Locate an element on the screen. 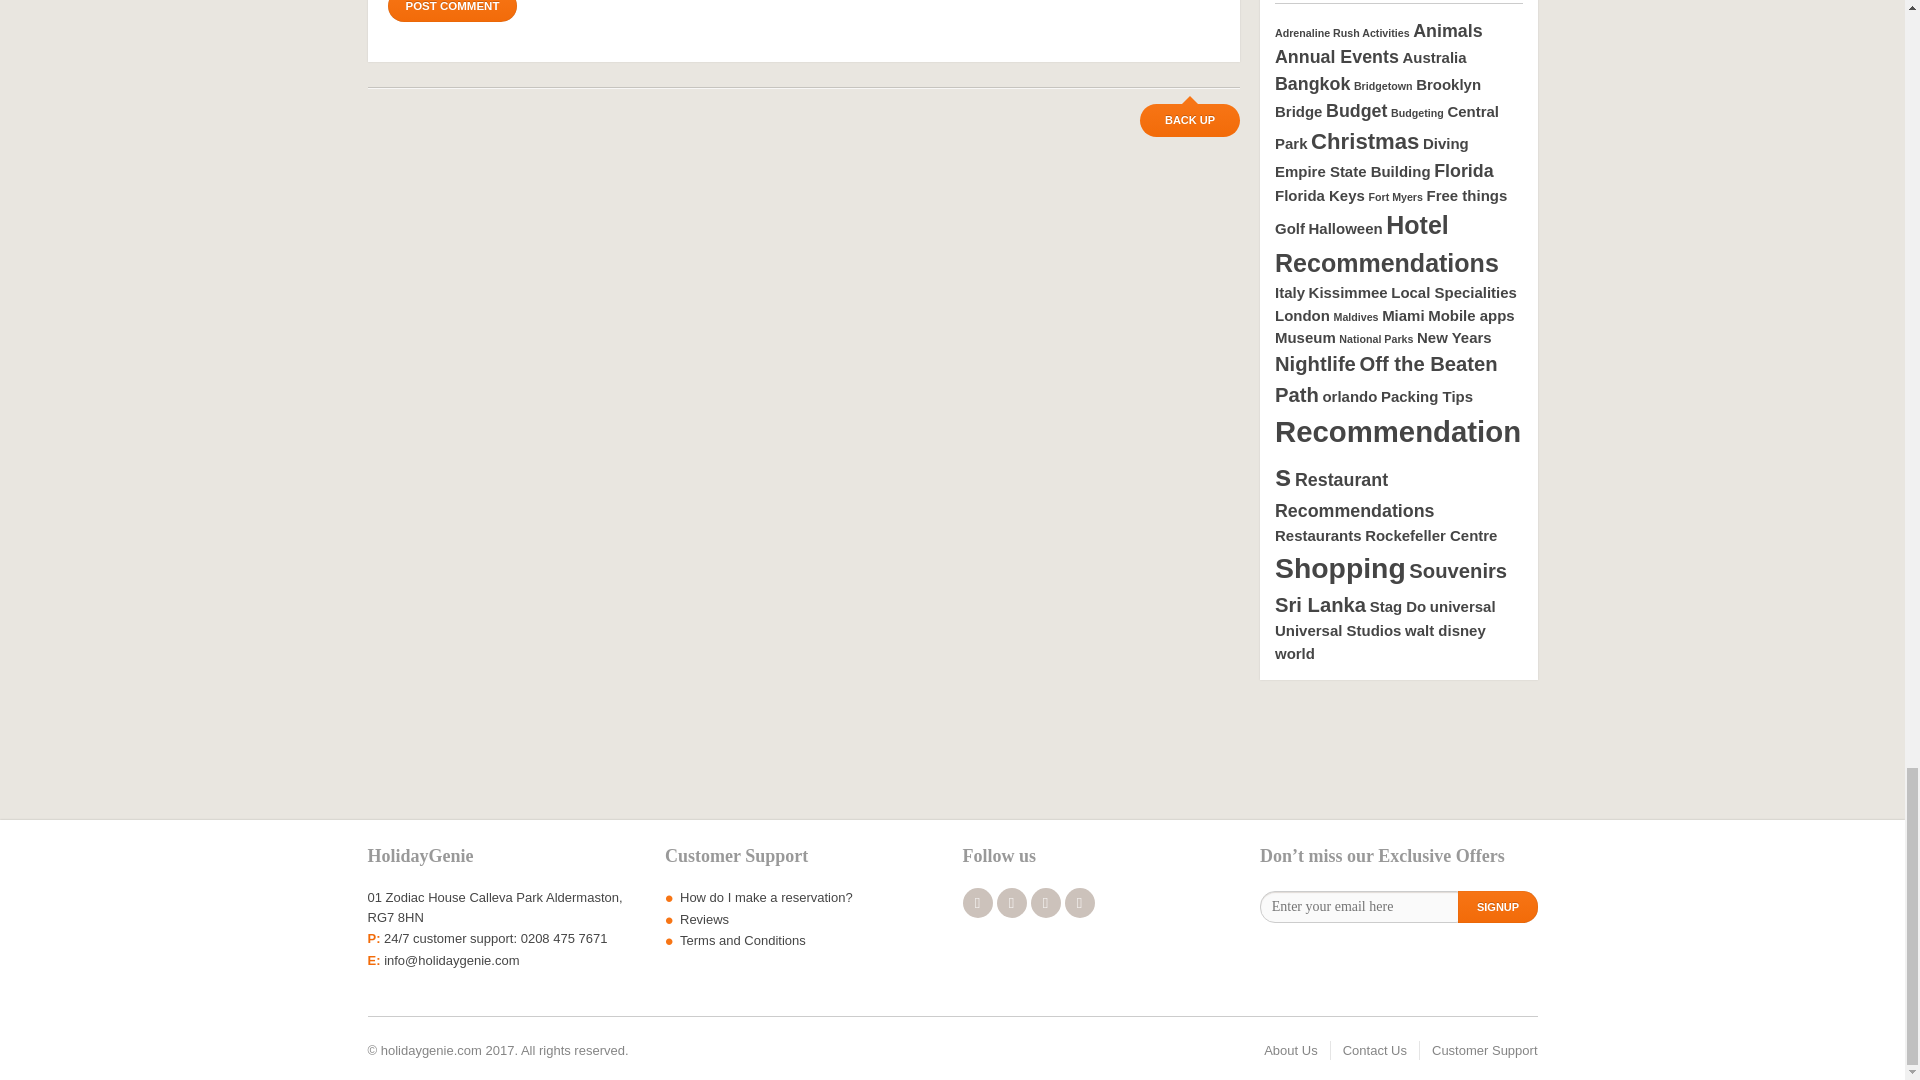  1 topic is located at coordinates (1416, 112).